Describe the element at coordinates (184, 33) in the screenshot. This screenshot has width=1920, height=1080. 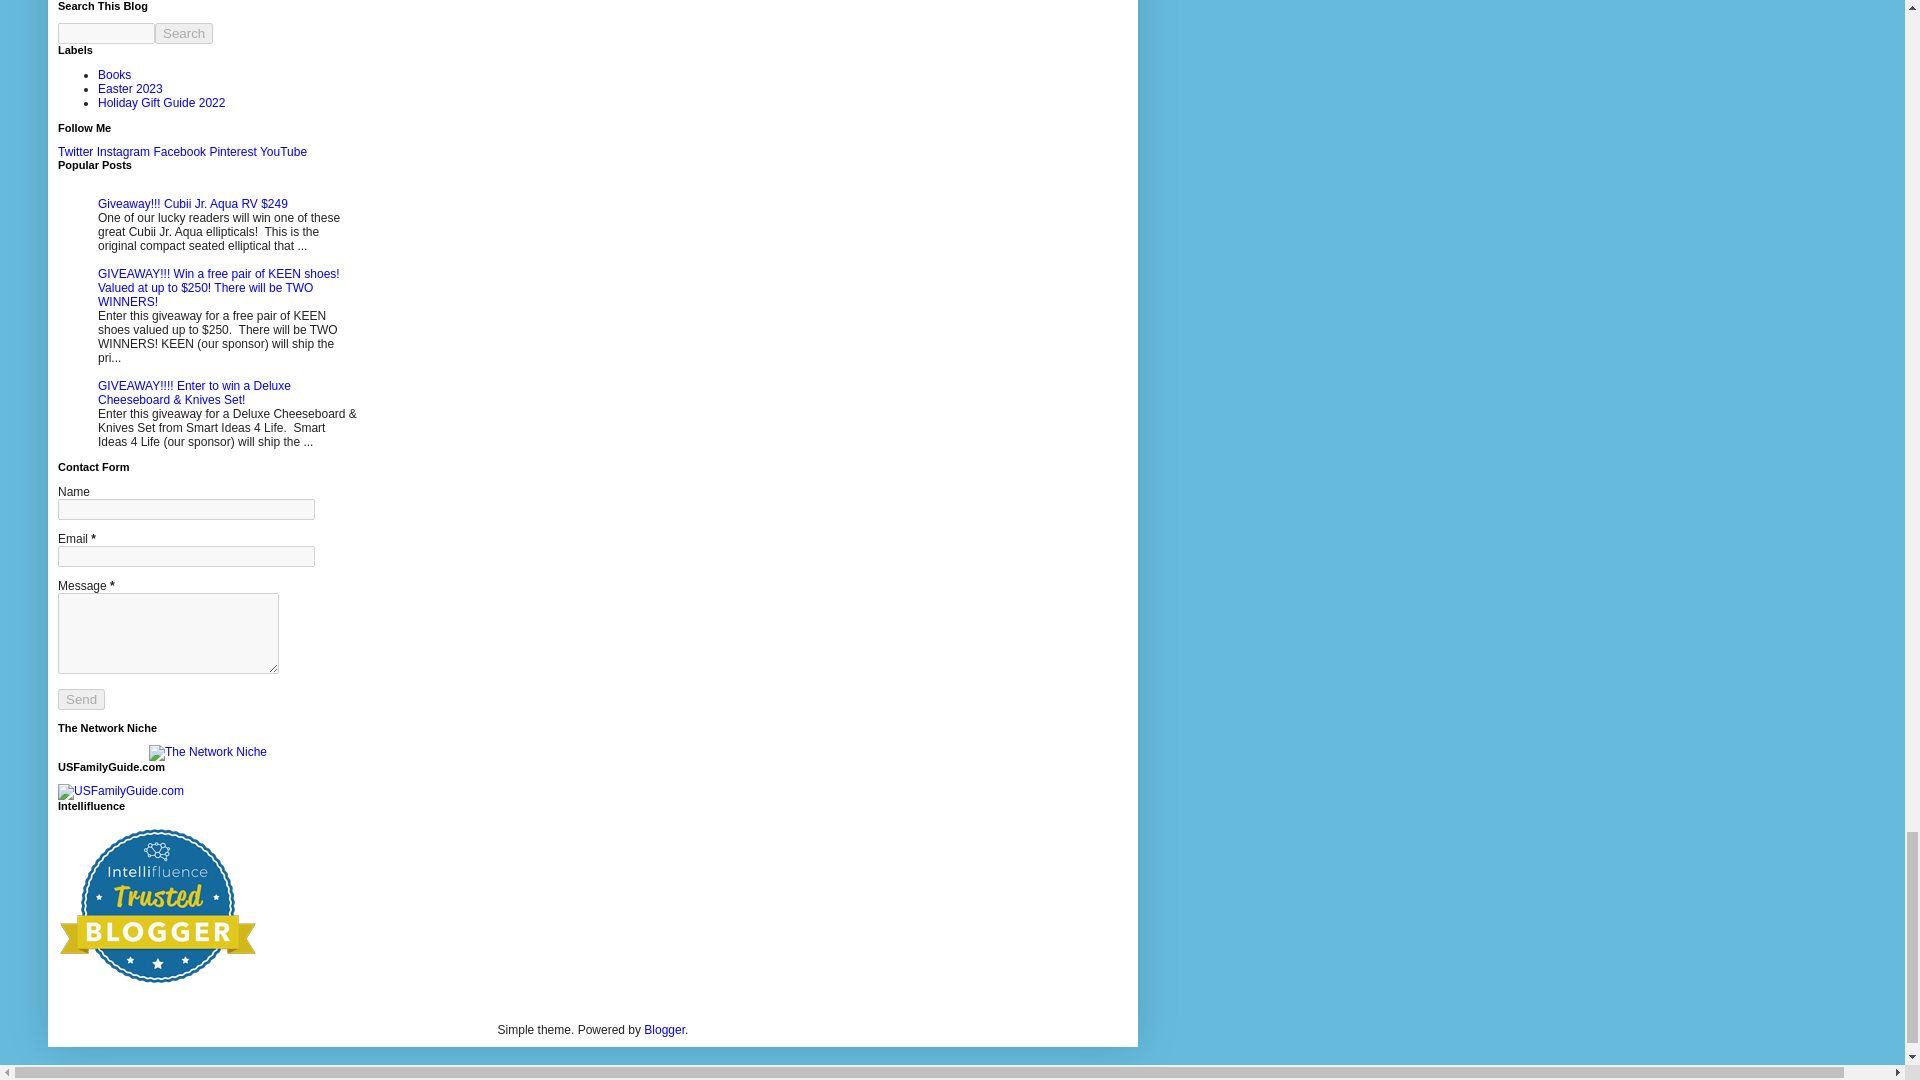
I see `search` at that location.